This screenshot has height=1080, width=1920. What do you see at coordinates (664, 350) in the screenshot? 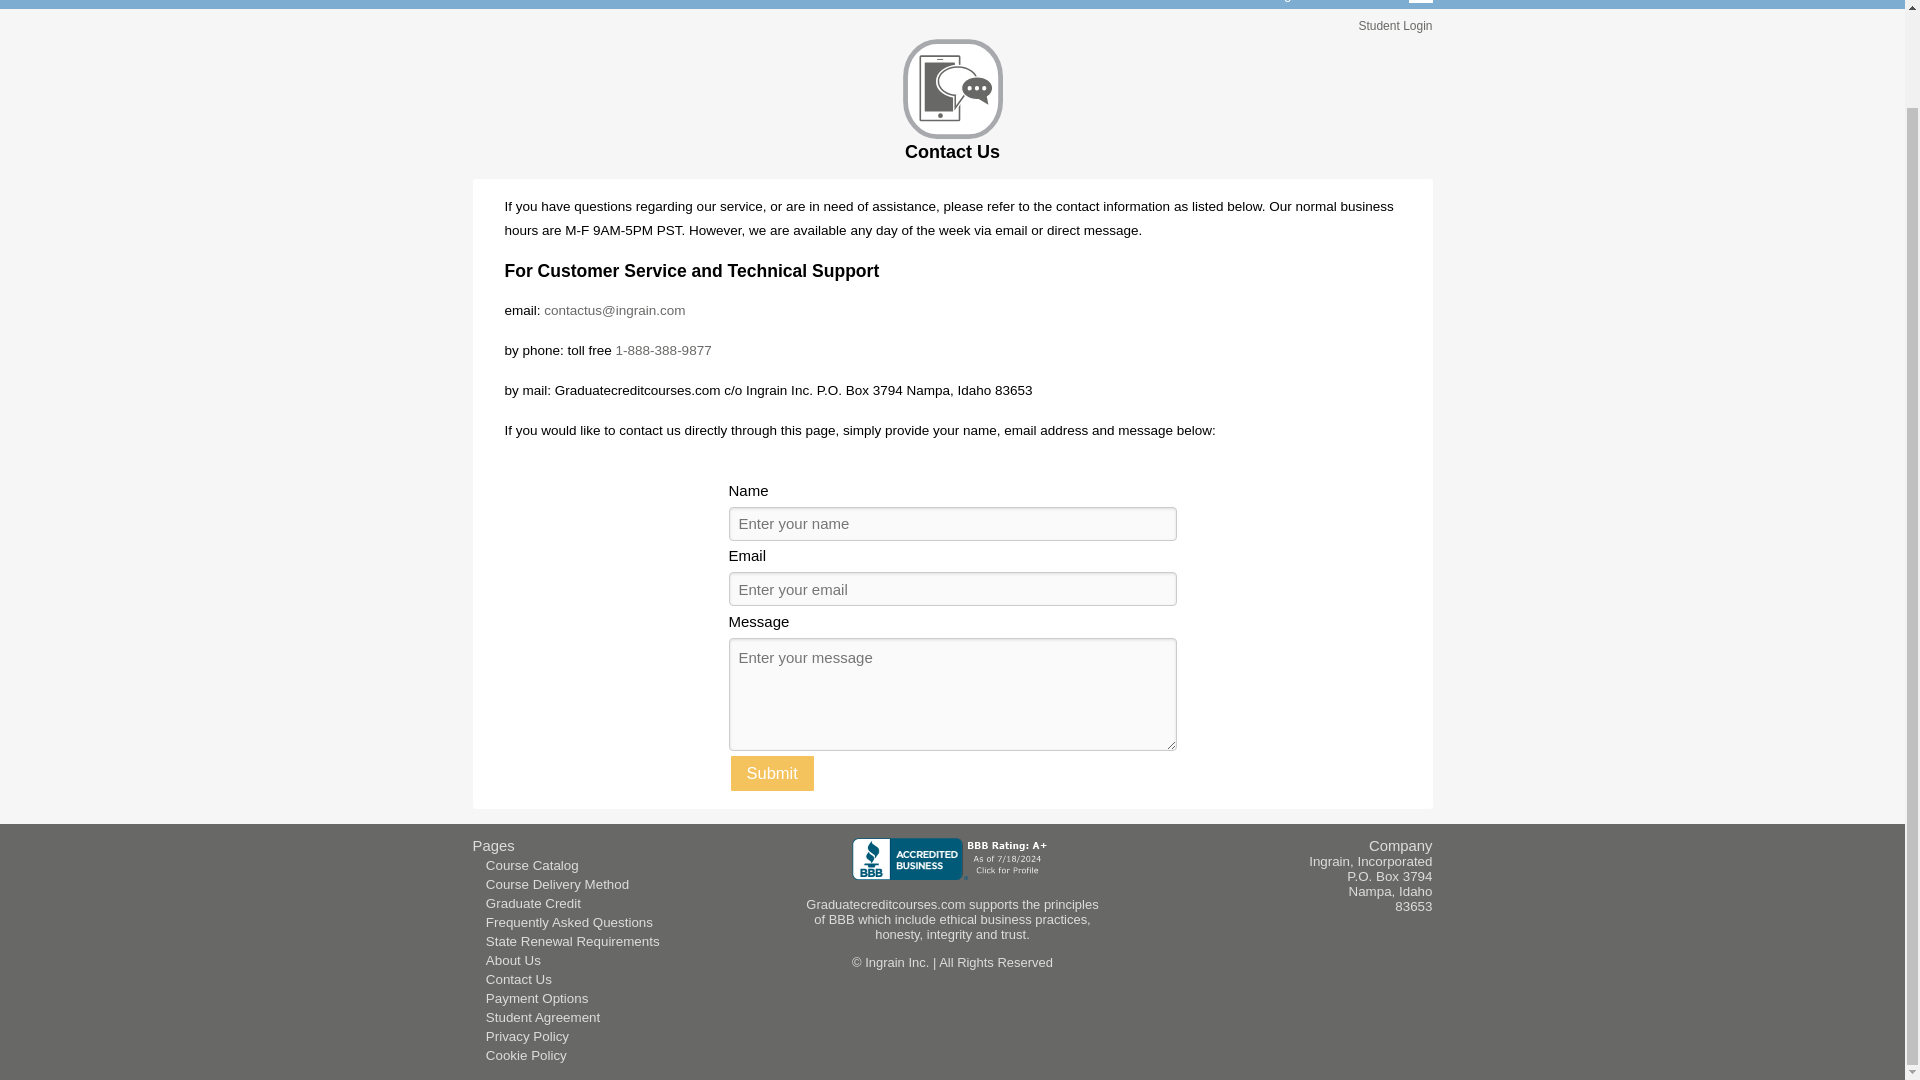
I see `1-888-388-9877` at bounding box center [664, 350].